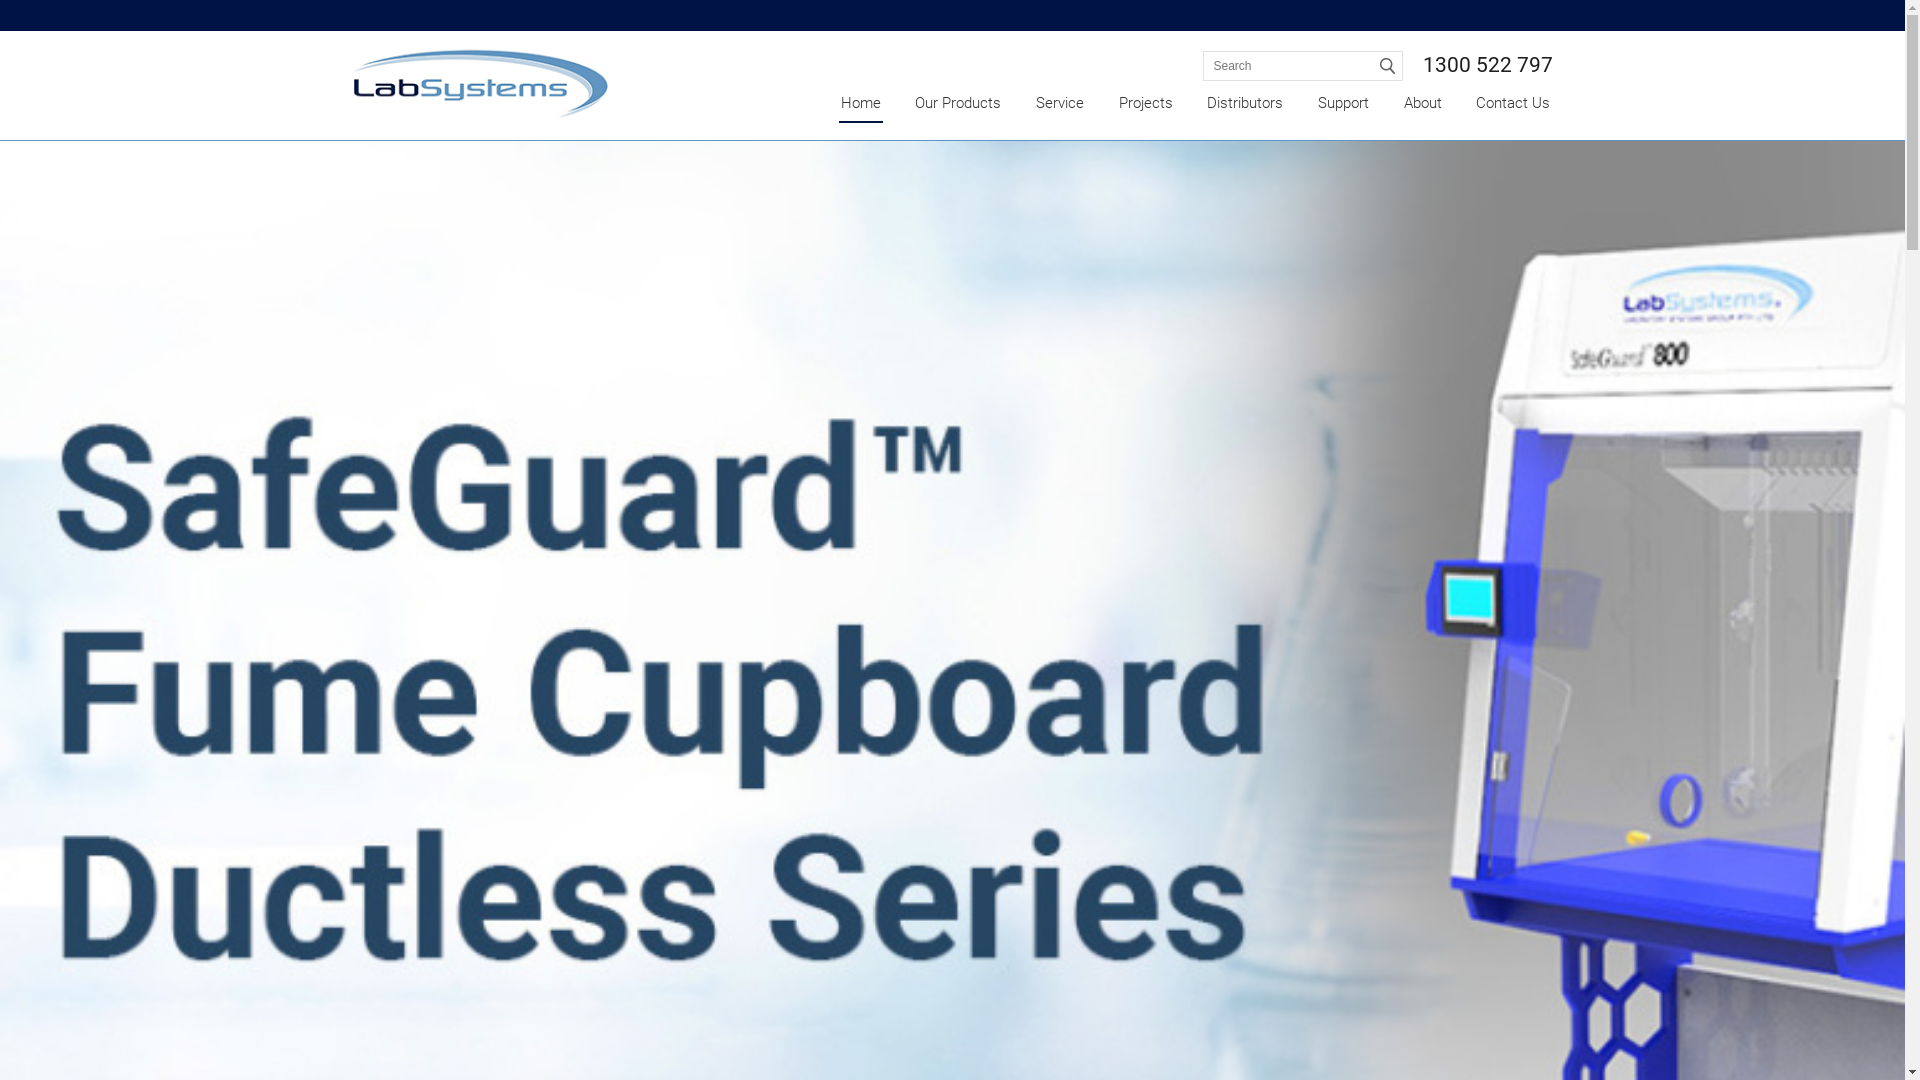  Describe the element at coordinates (1060, 104) in the screenshot. I see `Service` at that location.